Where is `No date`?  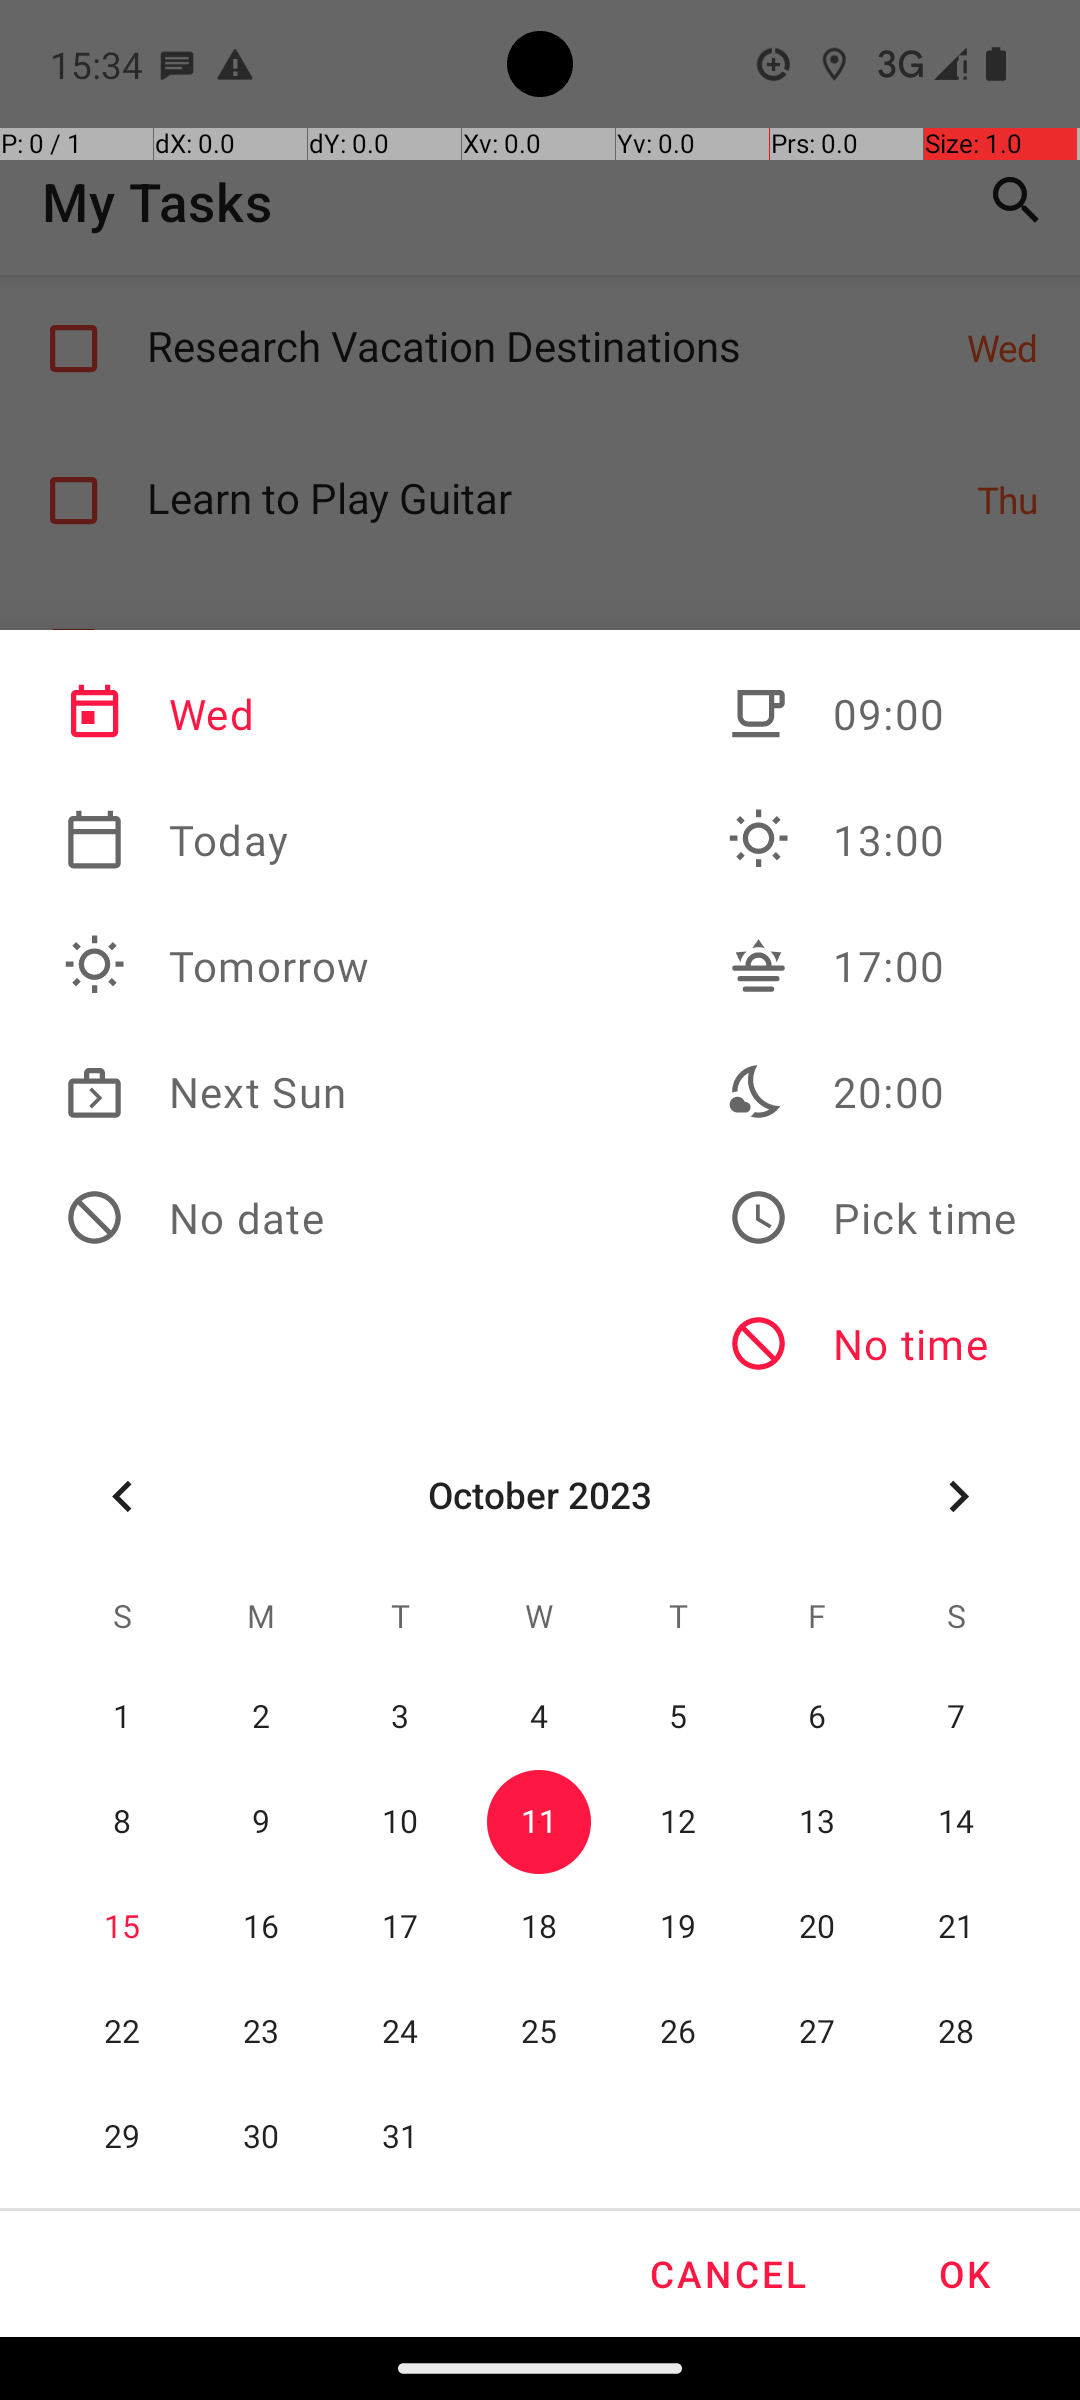
No date is located at coordinates (217, 1218).